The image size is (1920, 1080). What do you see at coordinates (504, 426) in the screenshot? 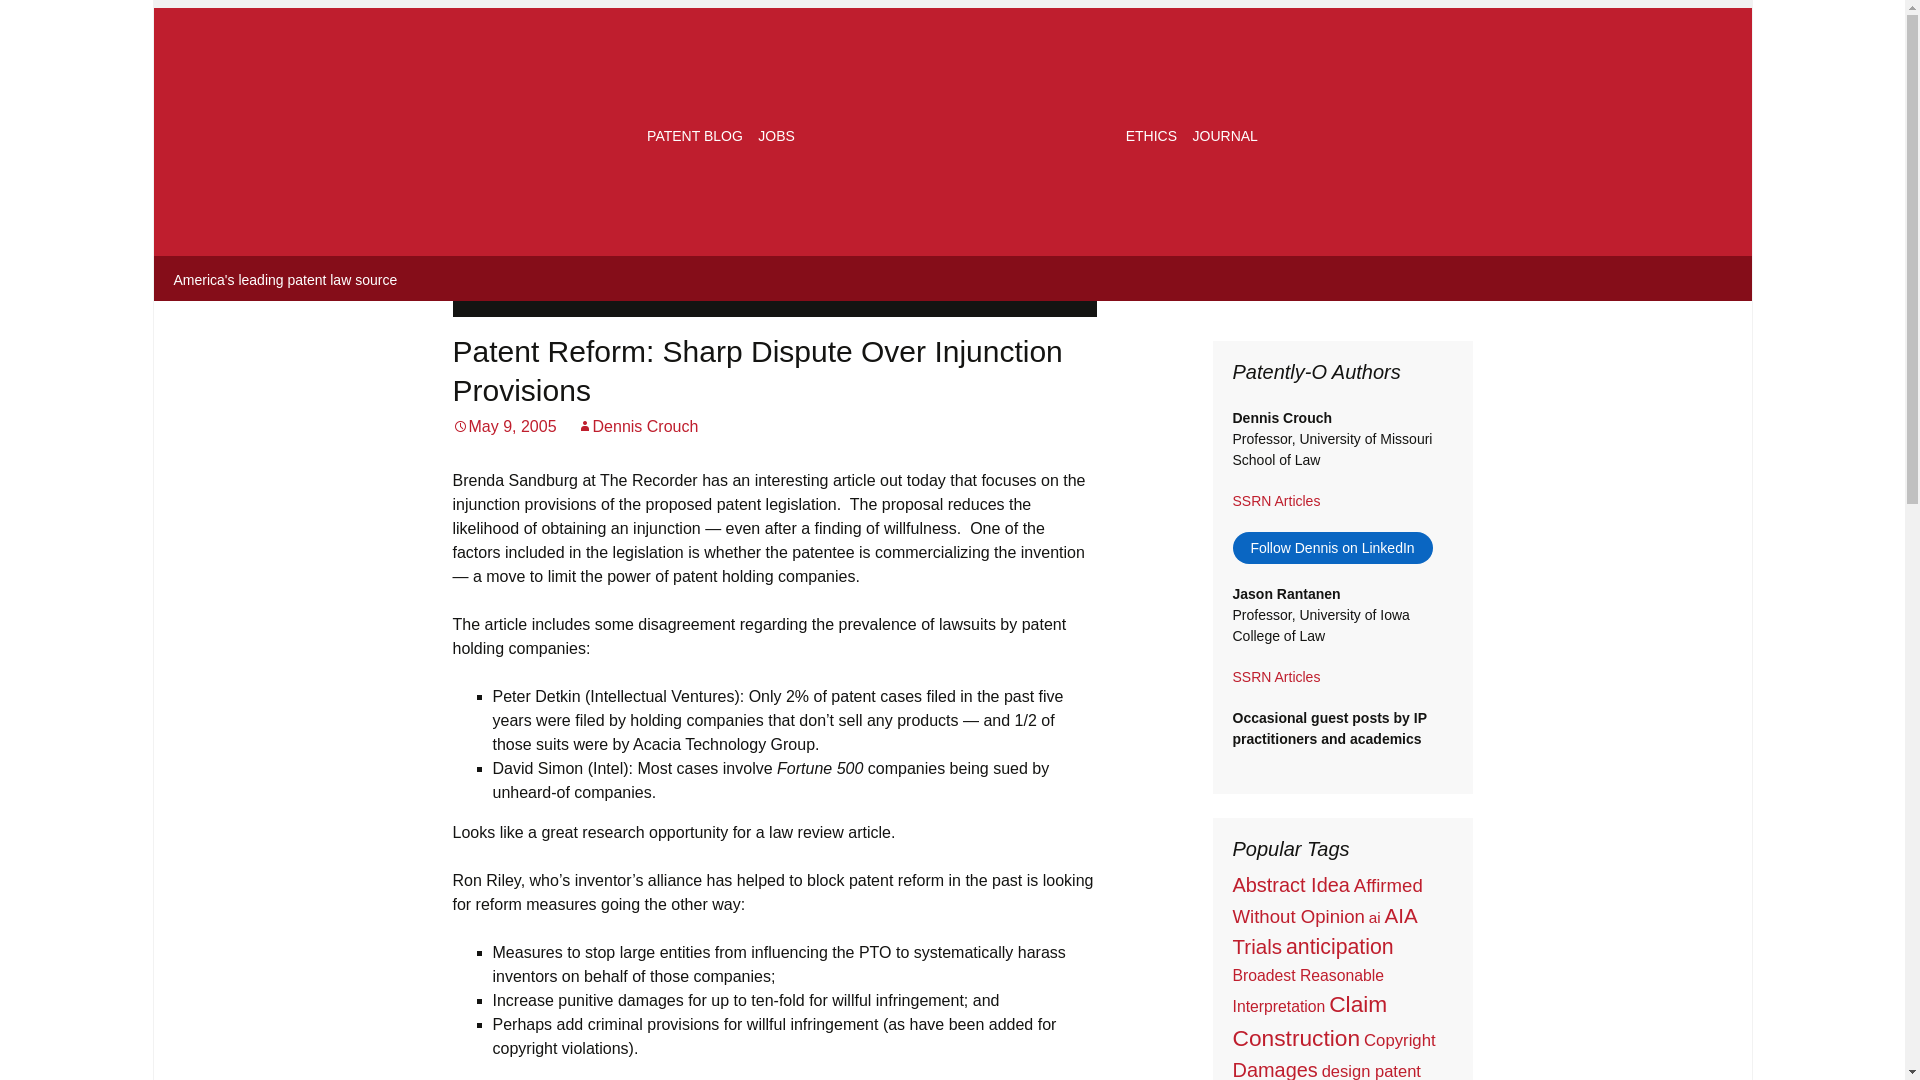
I see `May 9, 2005` at bounding box center [504, 426].